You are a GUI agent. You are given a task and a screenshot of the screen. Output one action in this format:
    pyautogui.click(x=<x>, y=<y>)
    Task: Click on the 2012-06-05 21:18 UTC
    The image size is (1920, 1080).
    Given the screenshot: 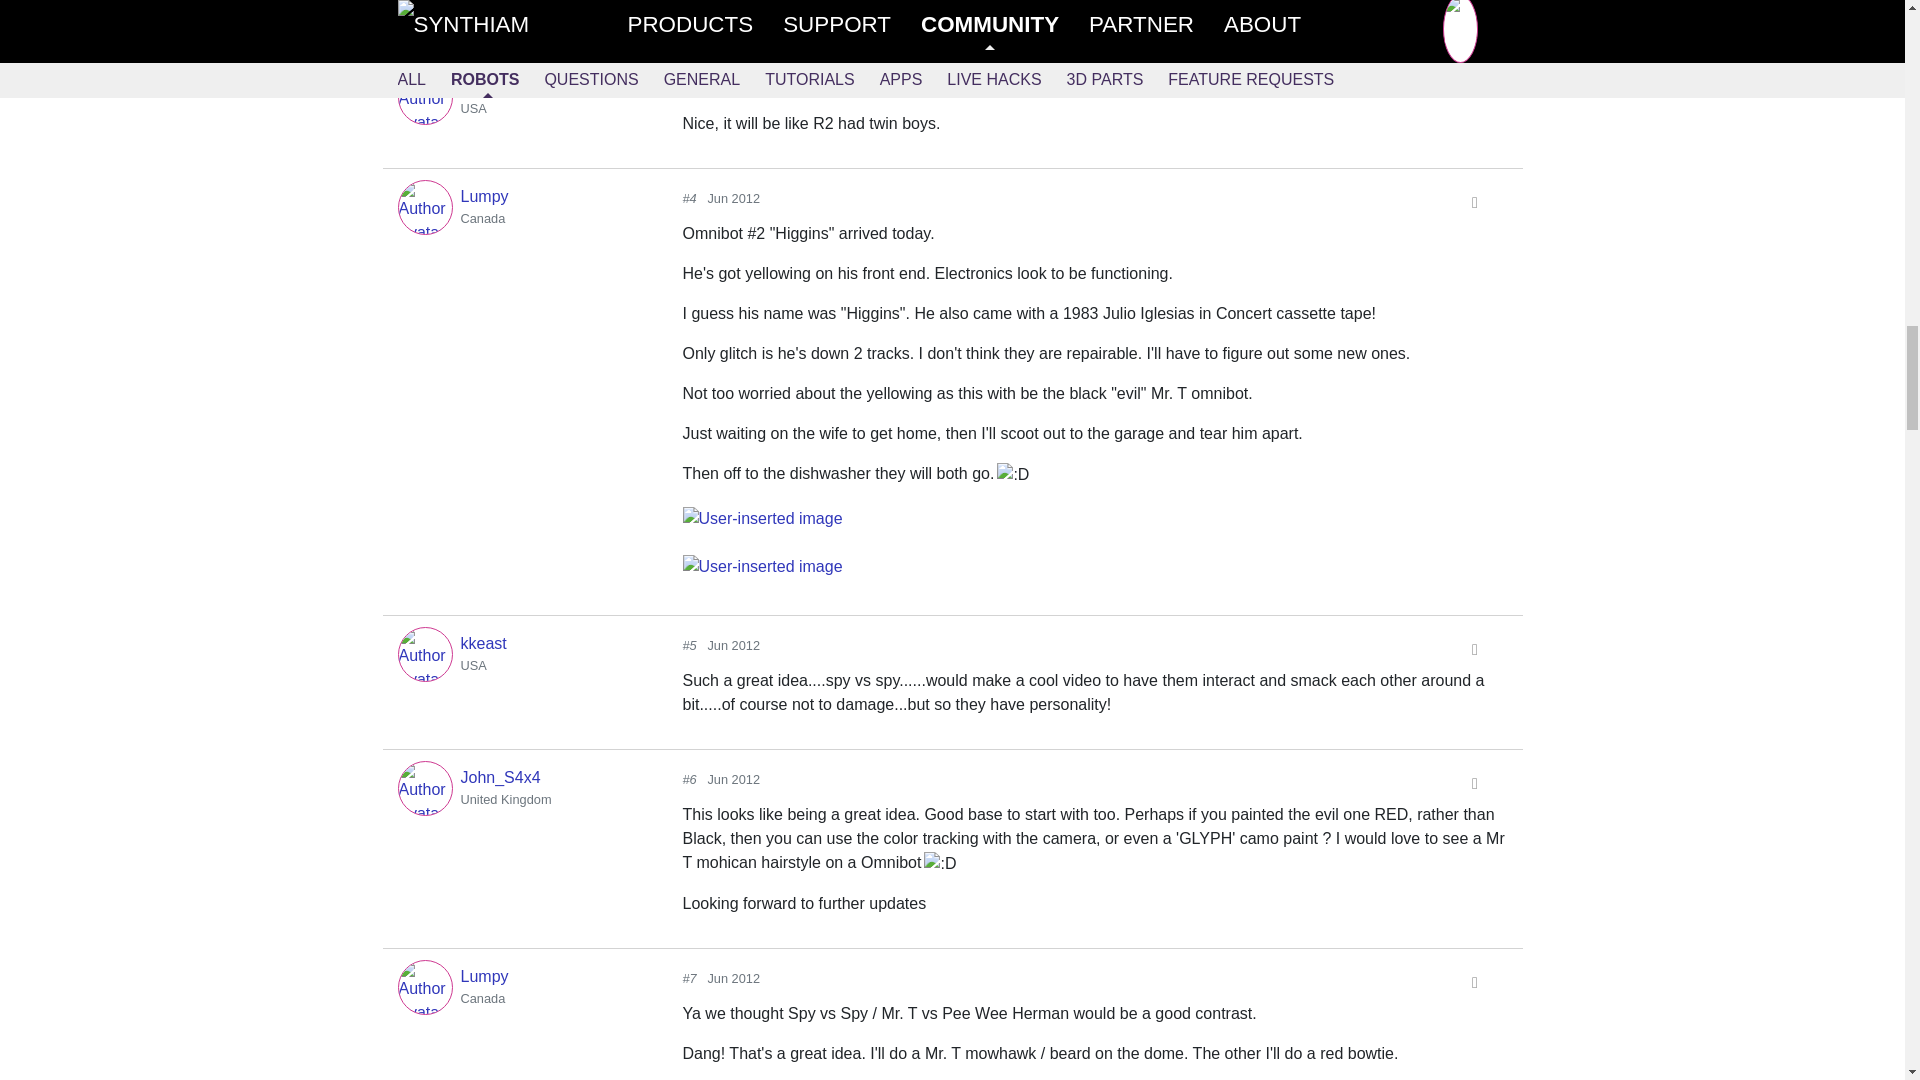 What is the action you would take?
    pyautogui.click(x=733, y=780)
    